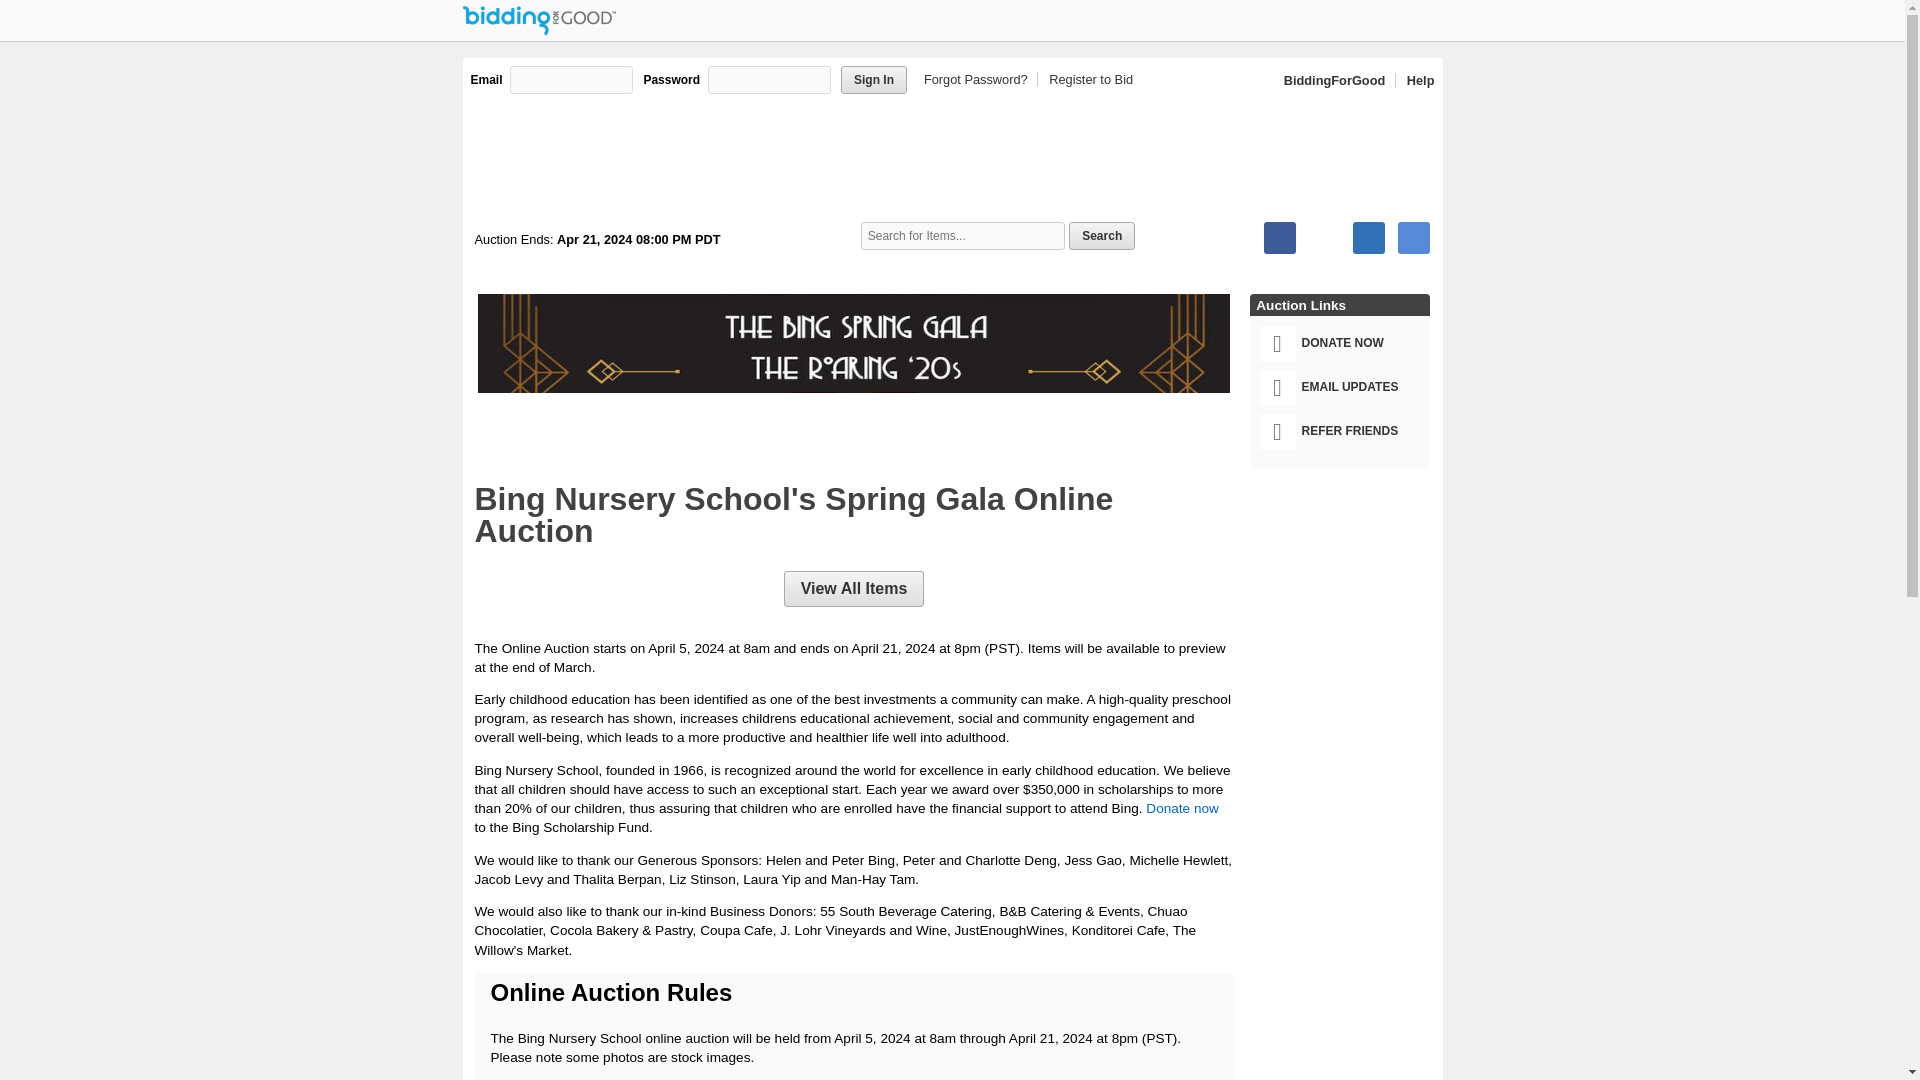 This screenshot has height=1080, width=1920. What do you see at coordinates (1102, 236) in the screenshot?
I see `Search` at bounding box center [1102, 236].